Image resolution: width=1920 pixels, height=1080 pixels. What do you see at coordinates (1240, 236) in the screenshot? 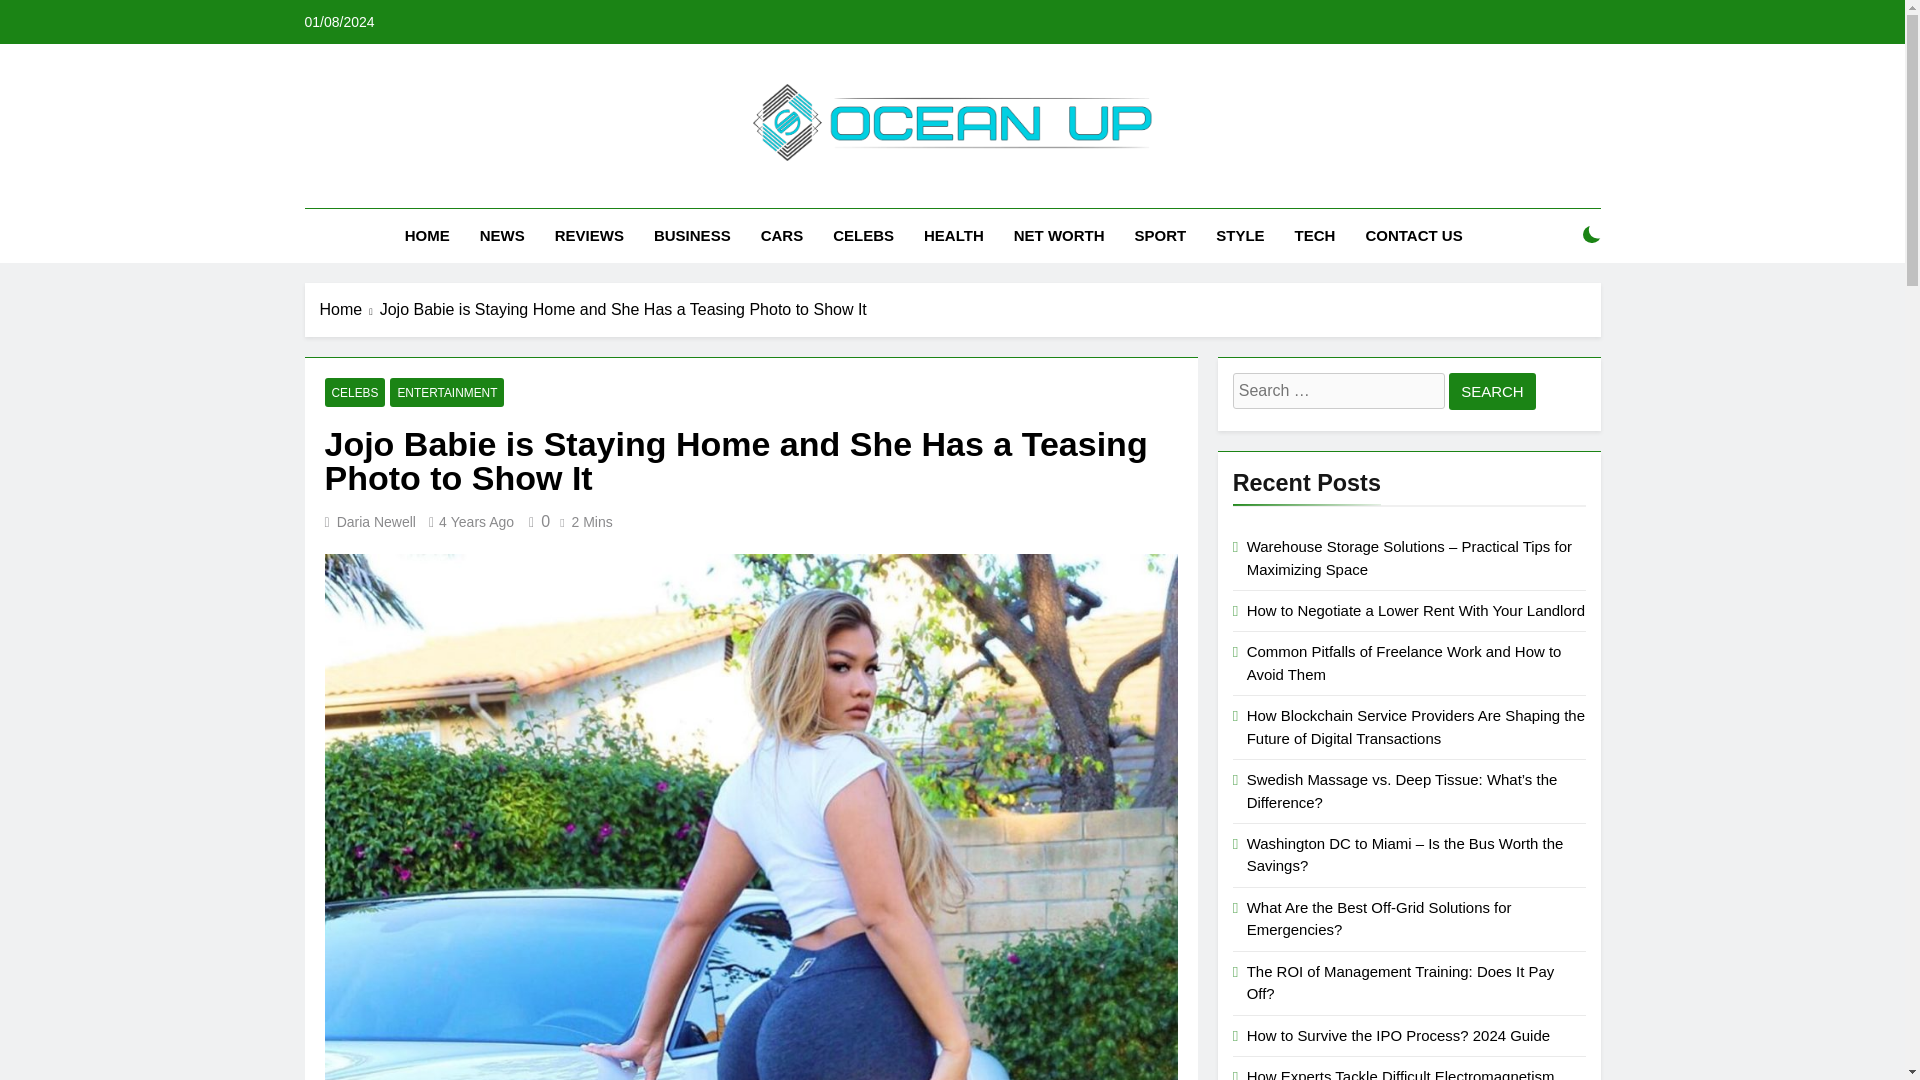
I see `STYLE` at bounding box center [1240, 236].